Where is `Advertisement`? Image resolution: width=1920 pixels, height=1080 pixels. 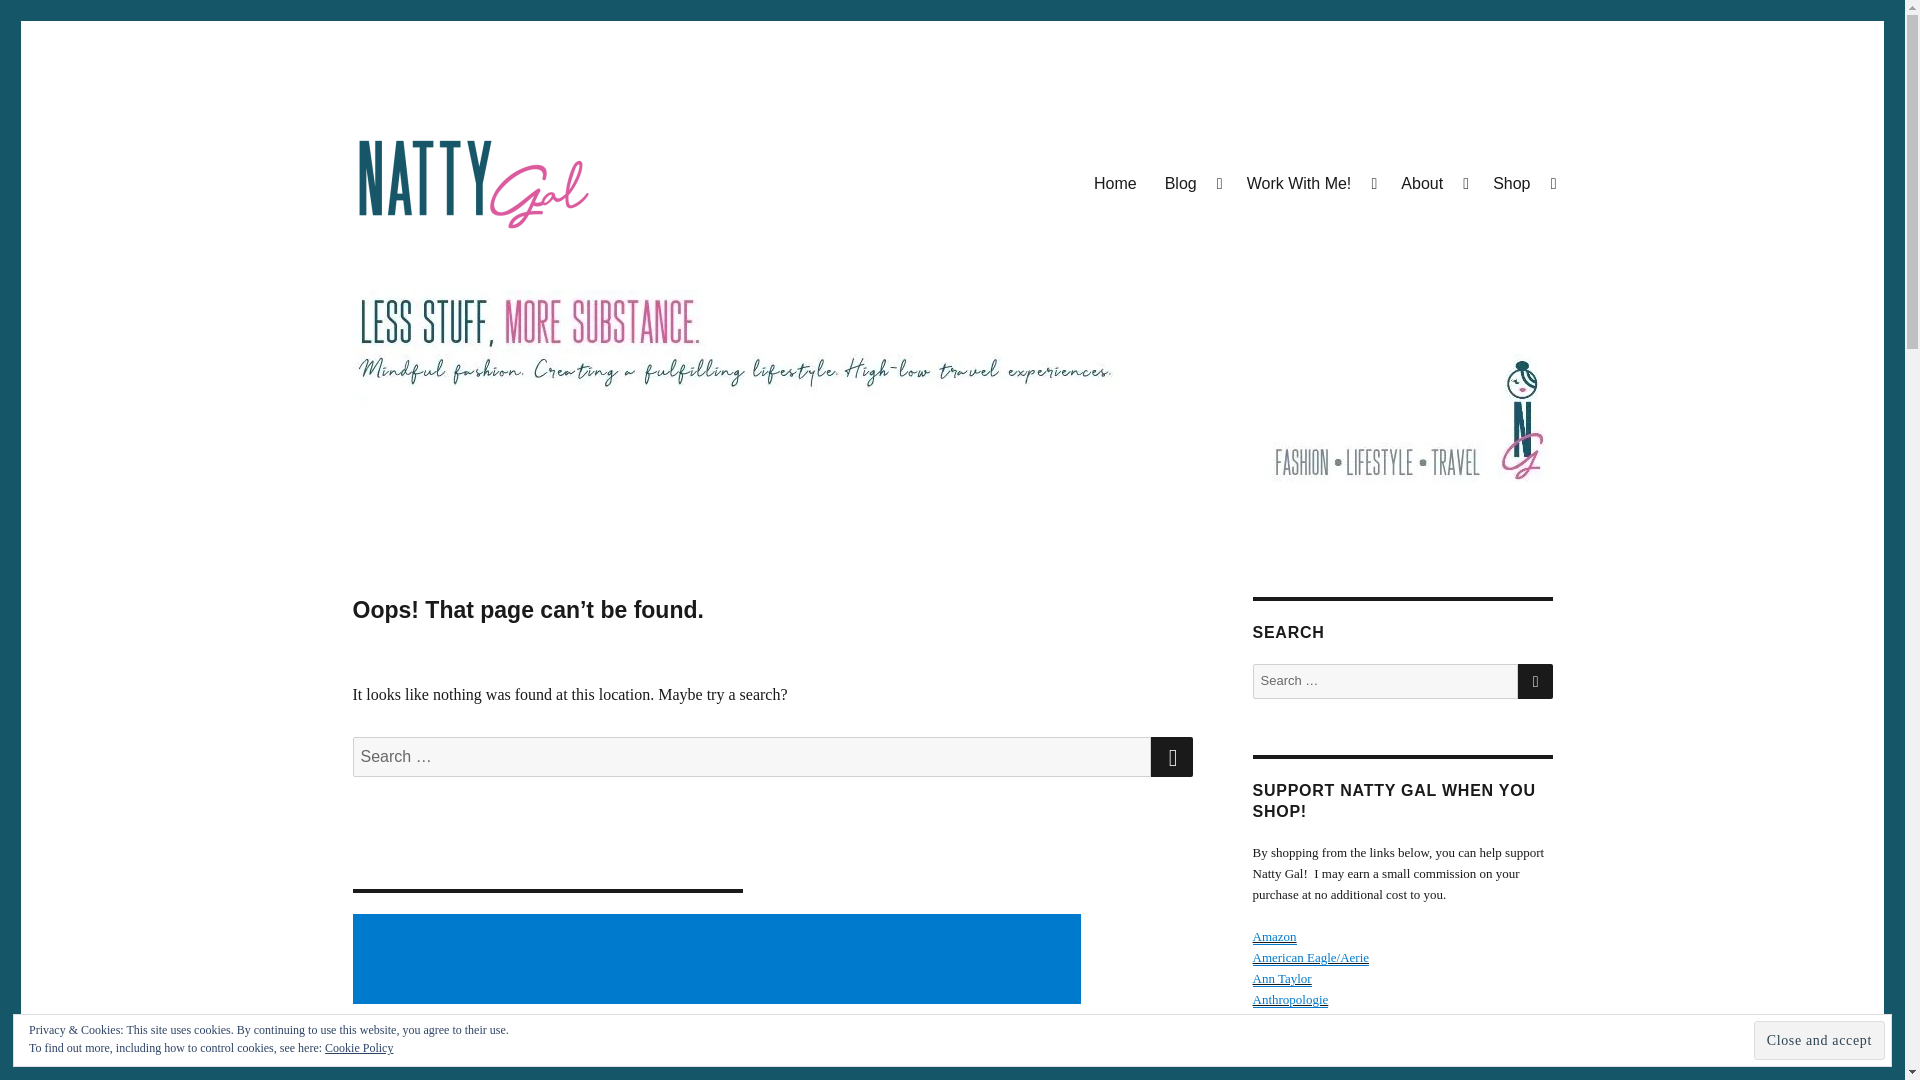
Advertisement is located at coordinates (720, 960).